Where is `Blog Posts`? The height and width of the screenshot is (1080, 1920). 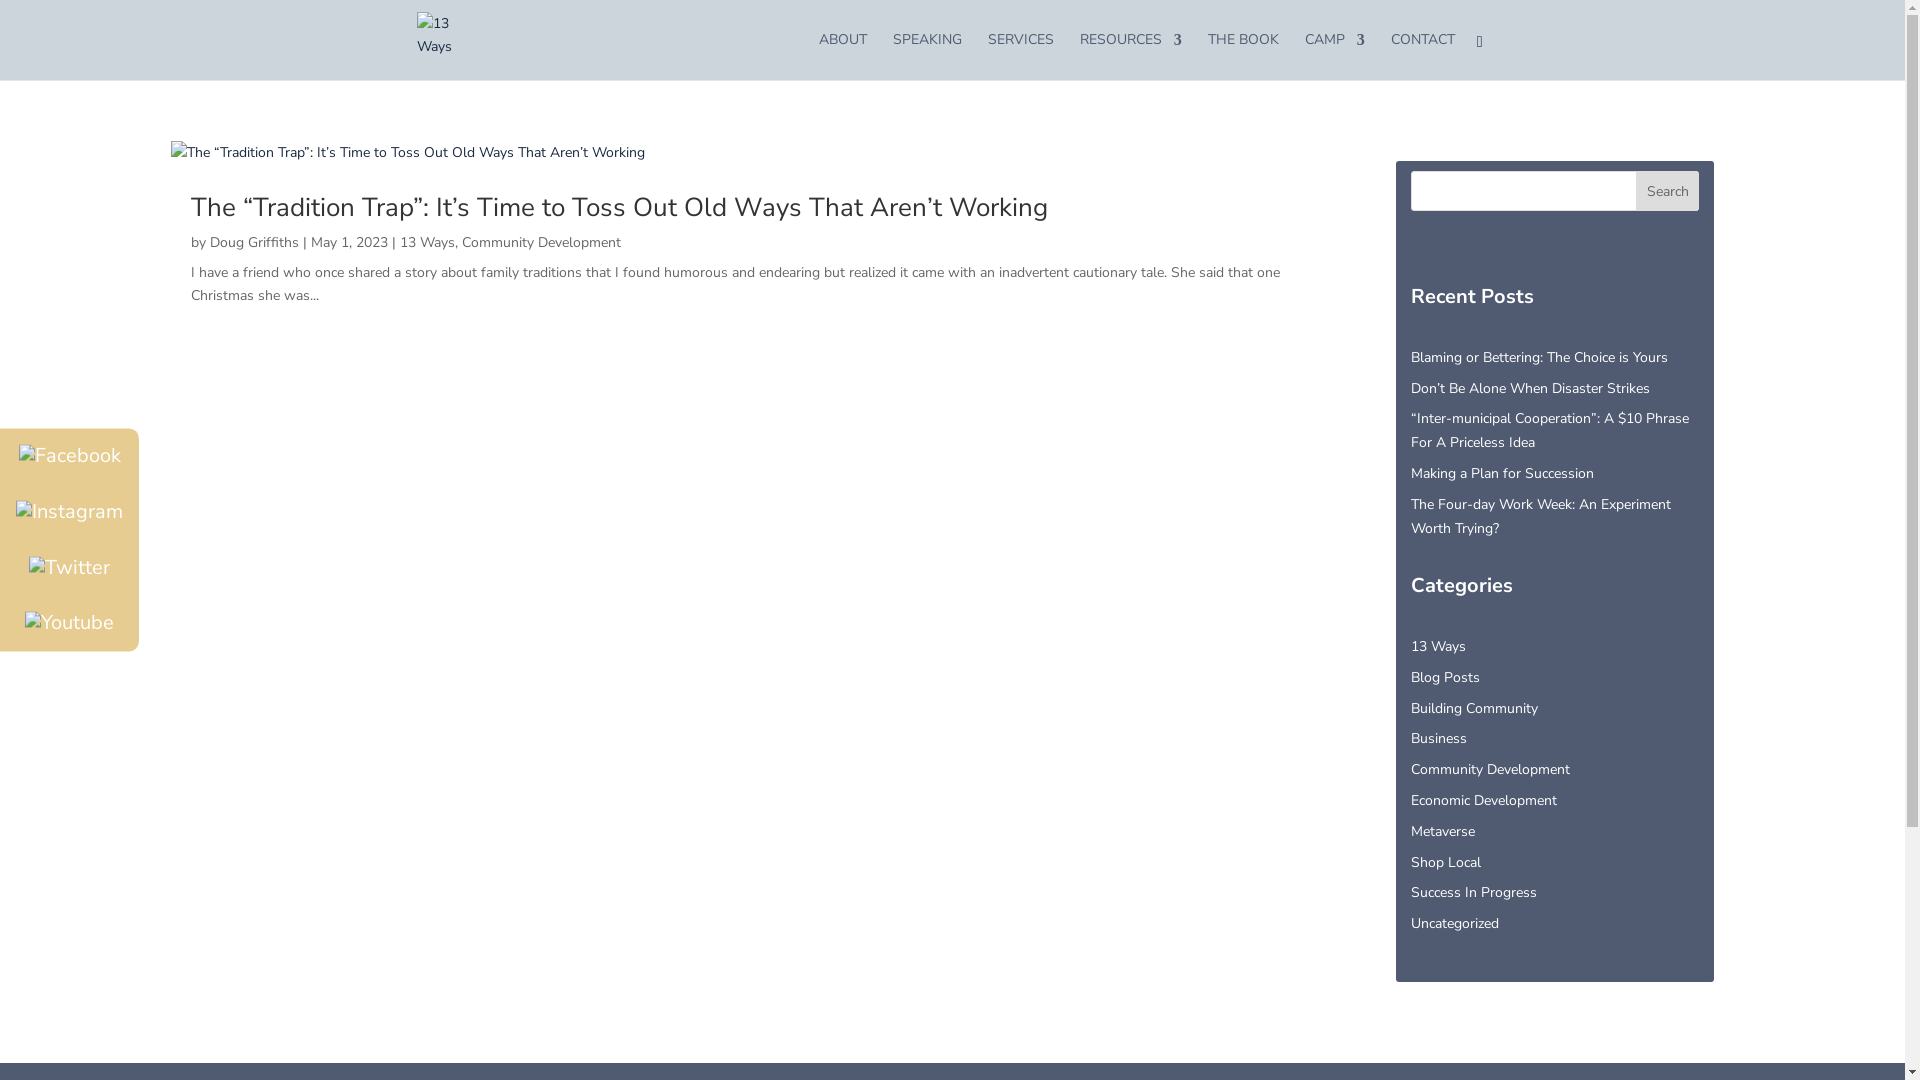
Blog Posts is located at coordinates (1446, 678).